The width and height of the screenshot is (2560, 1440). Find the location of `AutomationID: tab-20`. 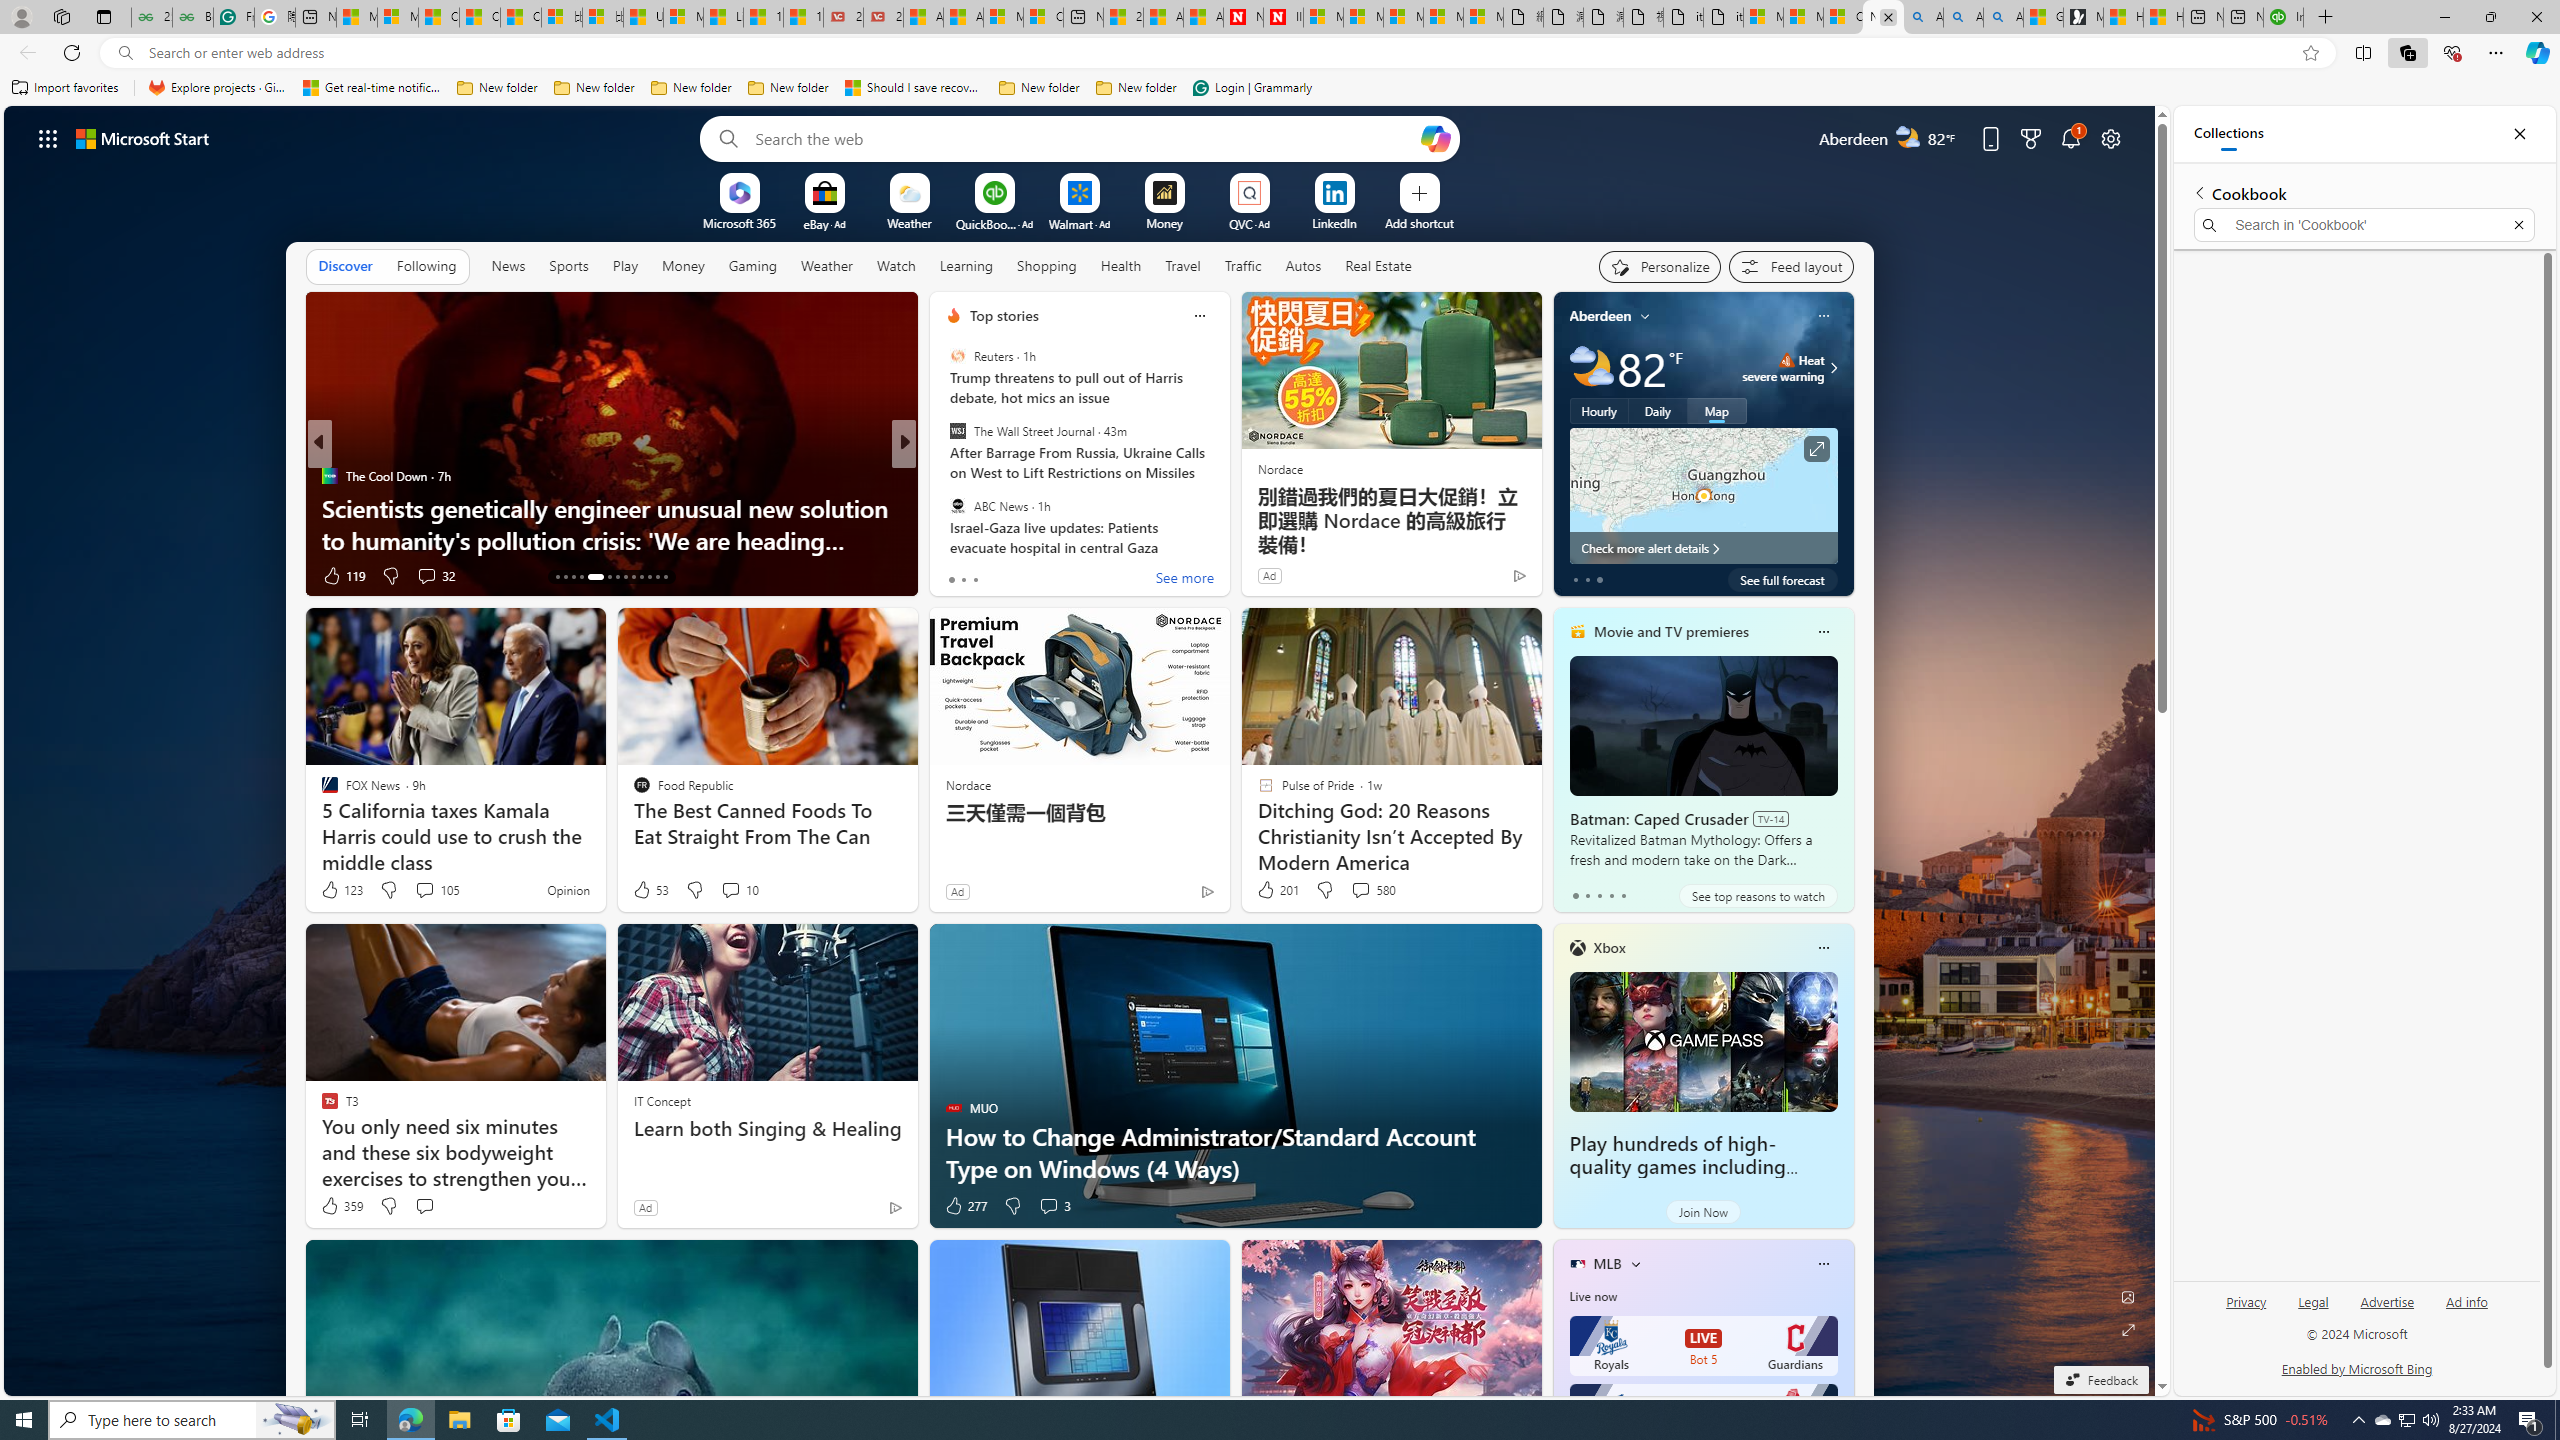

AutomationID: tab-20 is located at coordinates (626, 577).